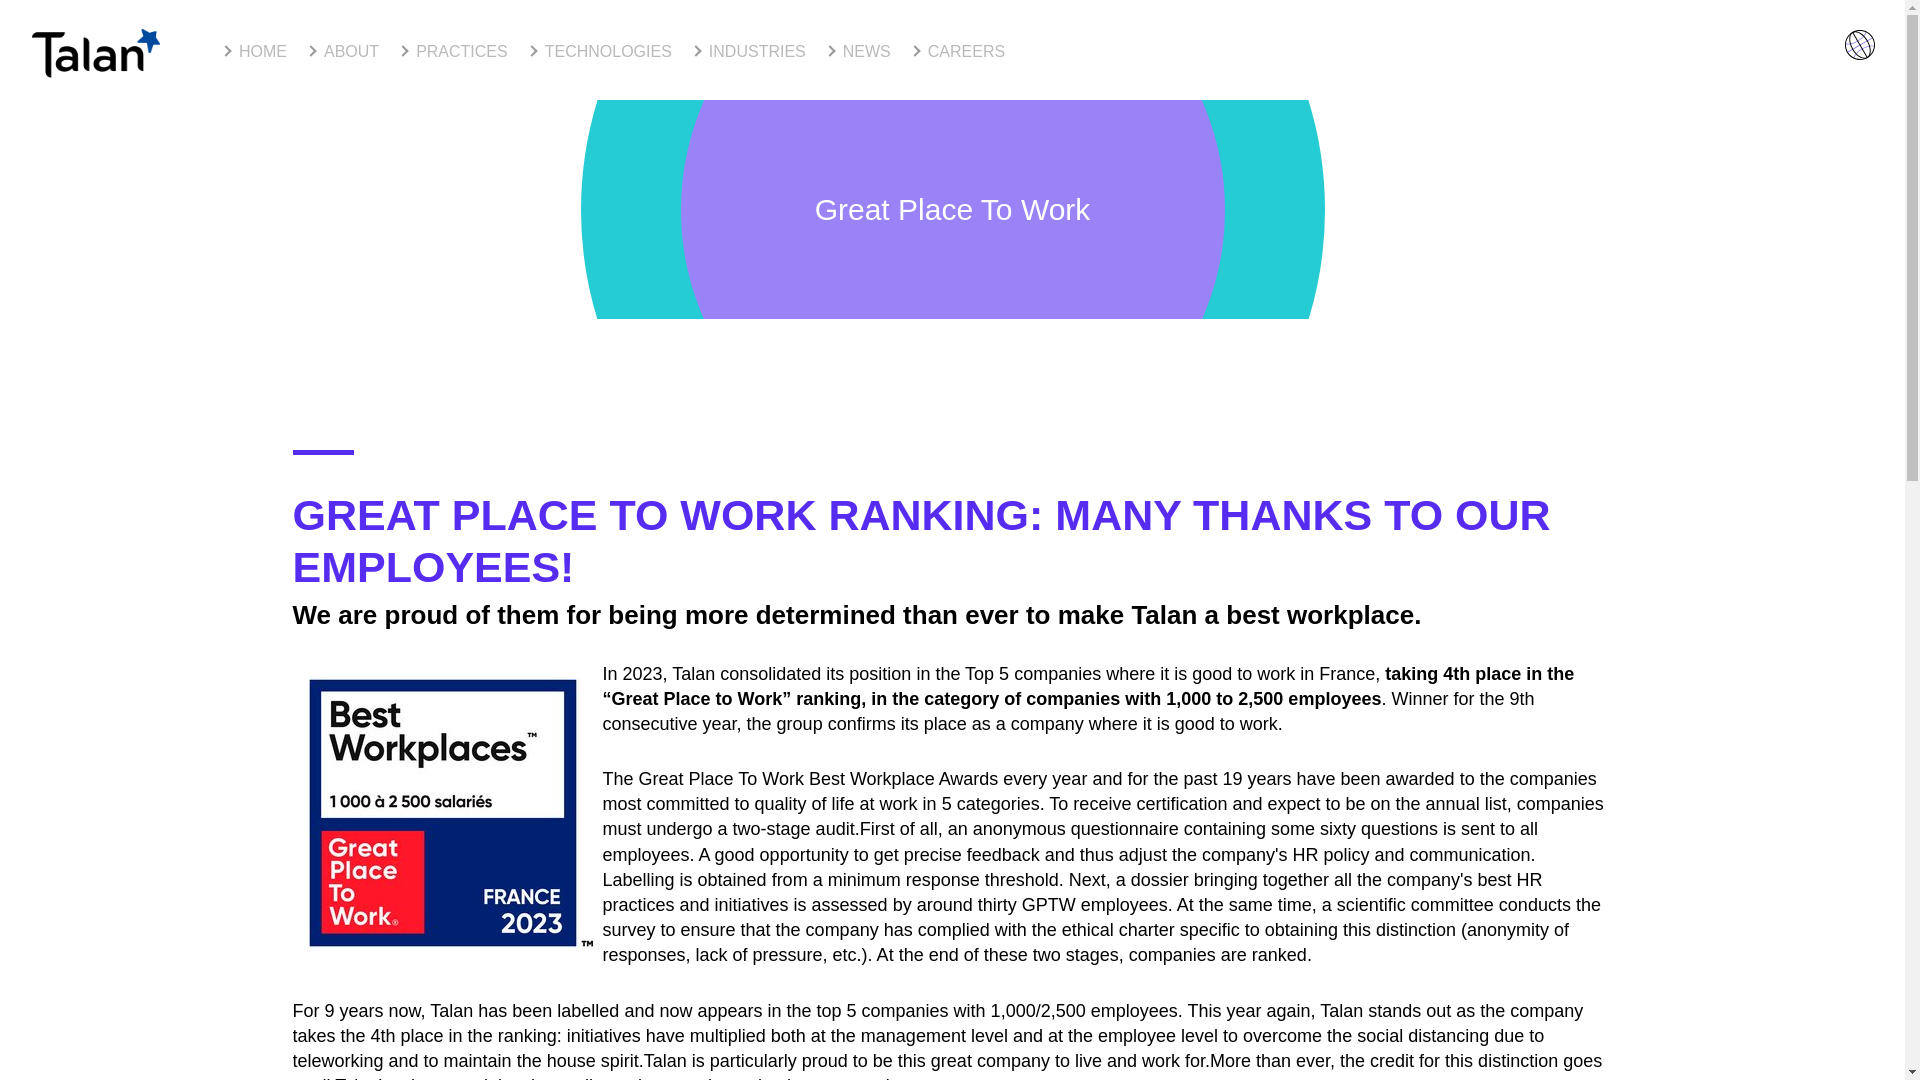 The image size is (1920, 1080). I want to click on ABOUT, so click(342, 52).